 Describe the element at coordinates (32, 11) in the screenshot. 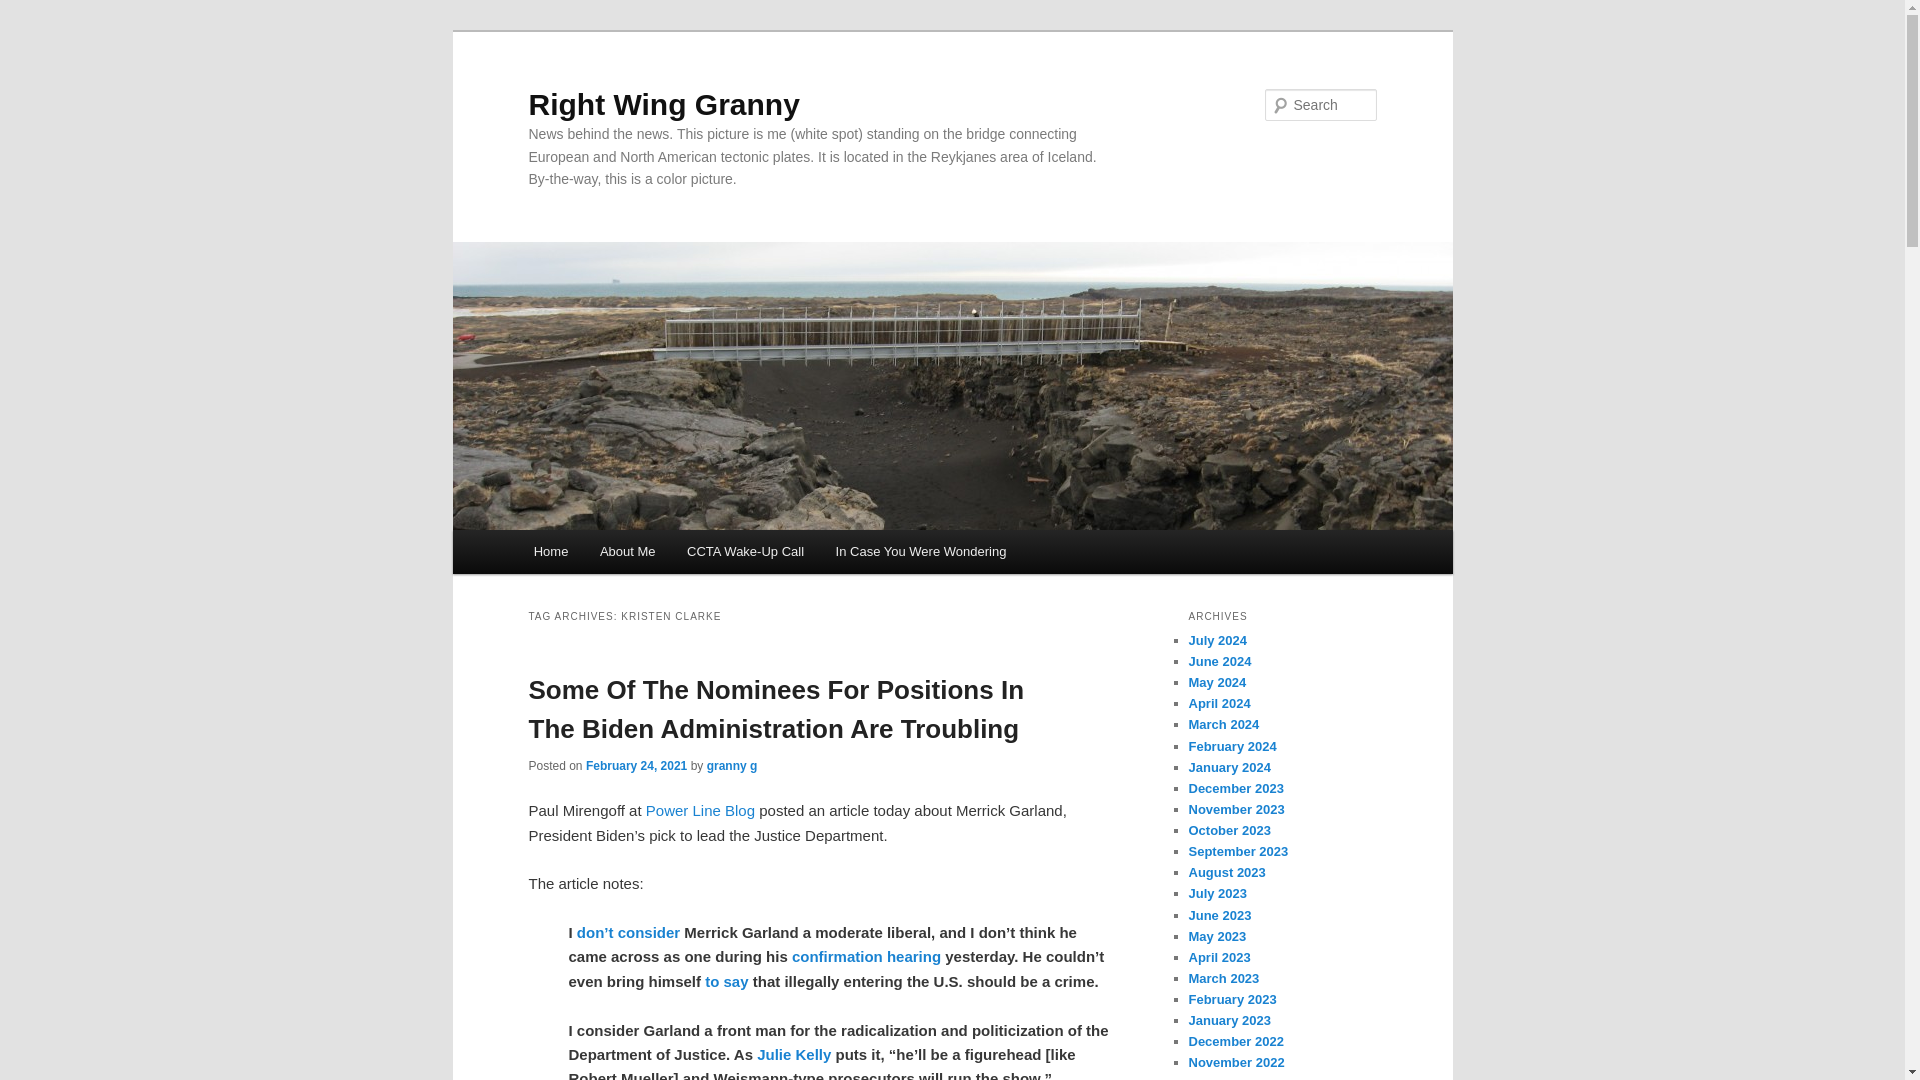

I see `Search` at that location.